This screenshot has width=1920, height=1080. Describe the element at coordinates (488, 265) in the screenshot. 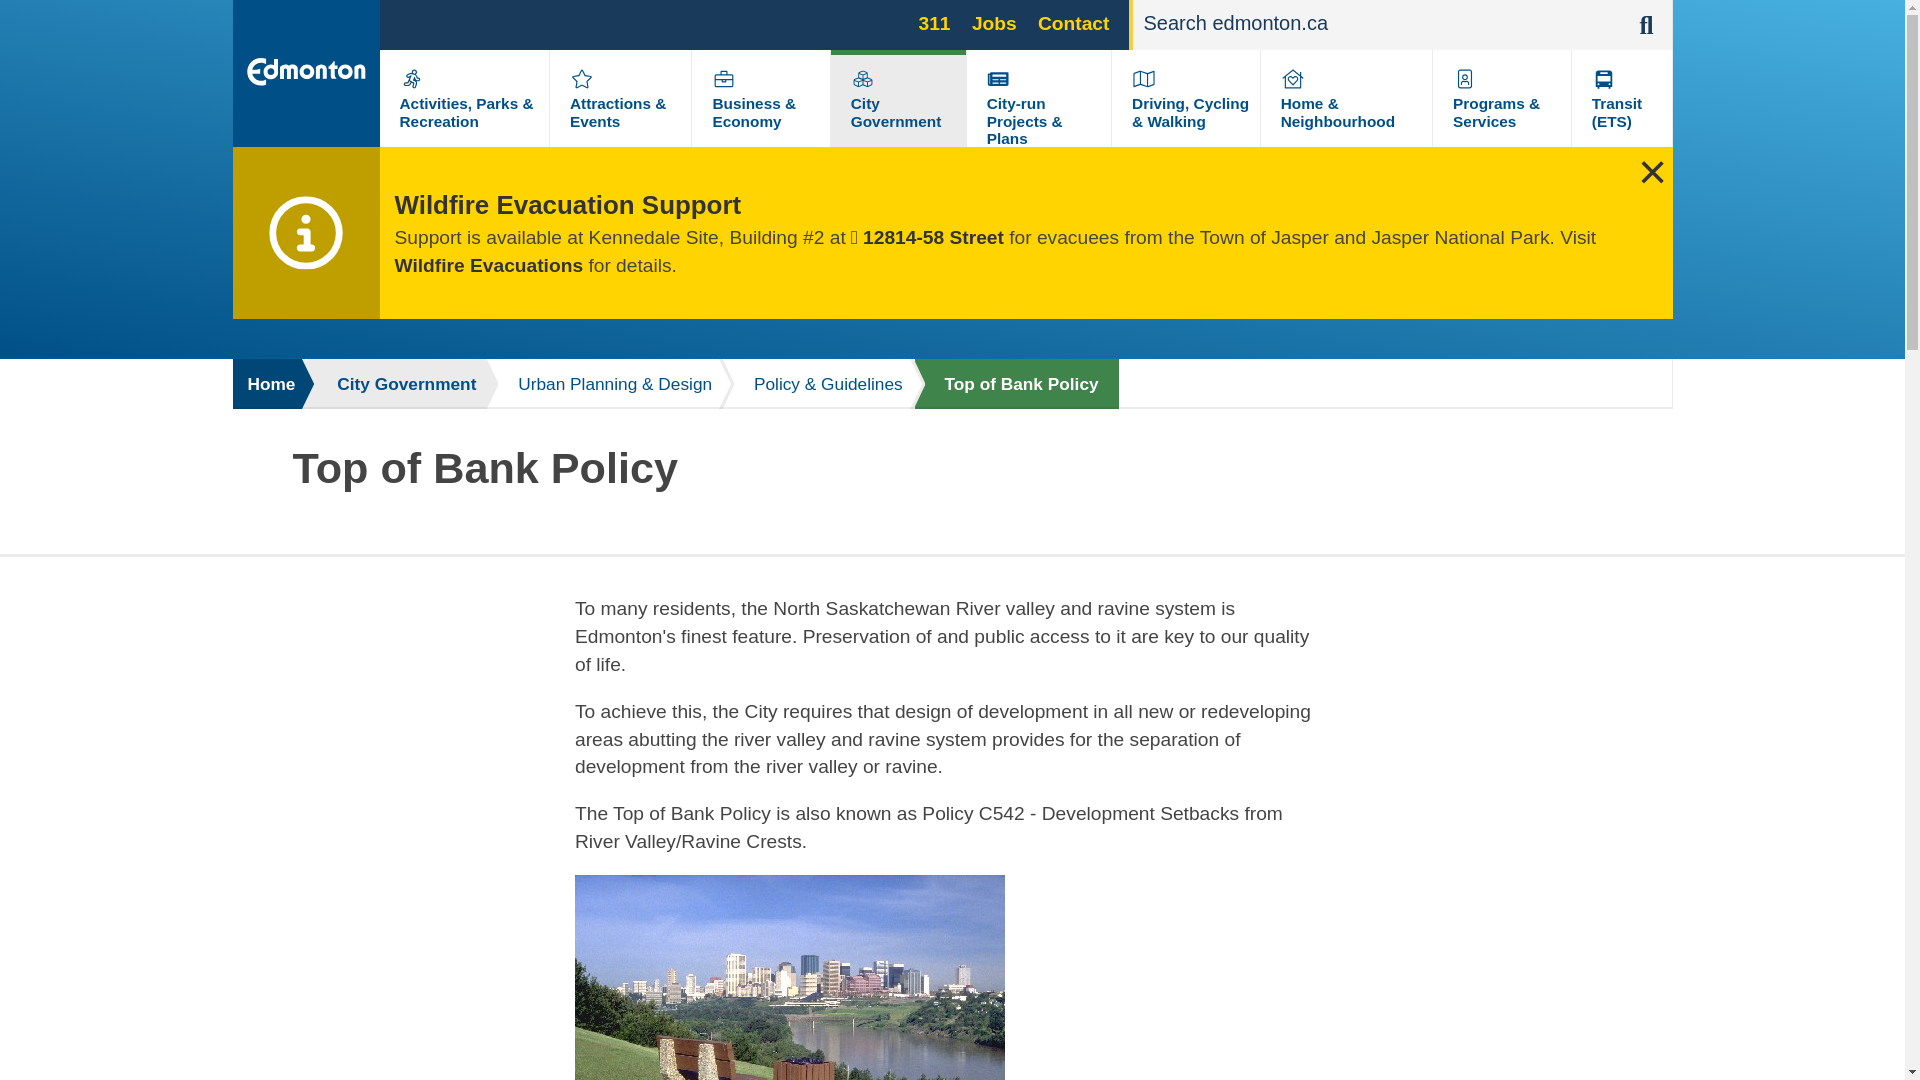

I see `Wildfire Evacuations` at that location.